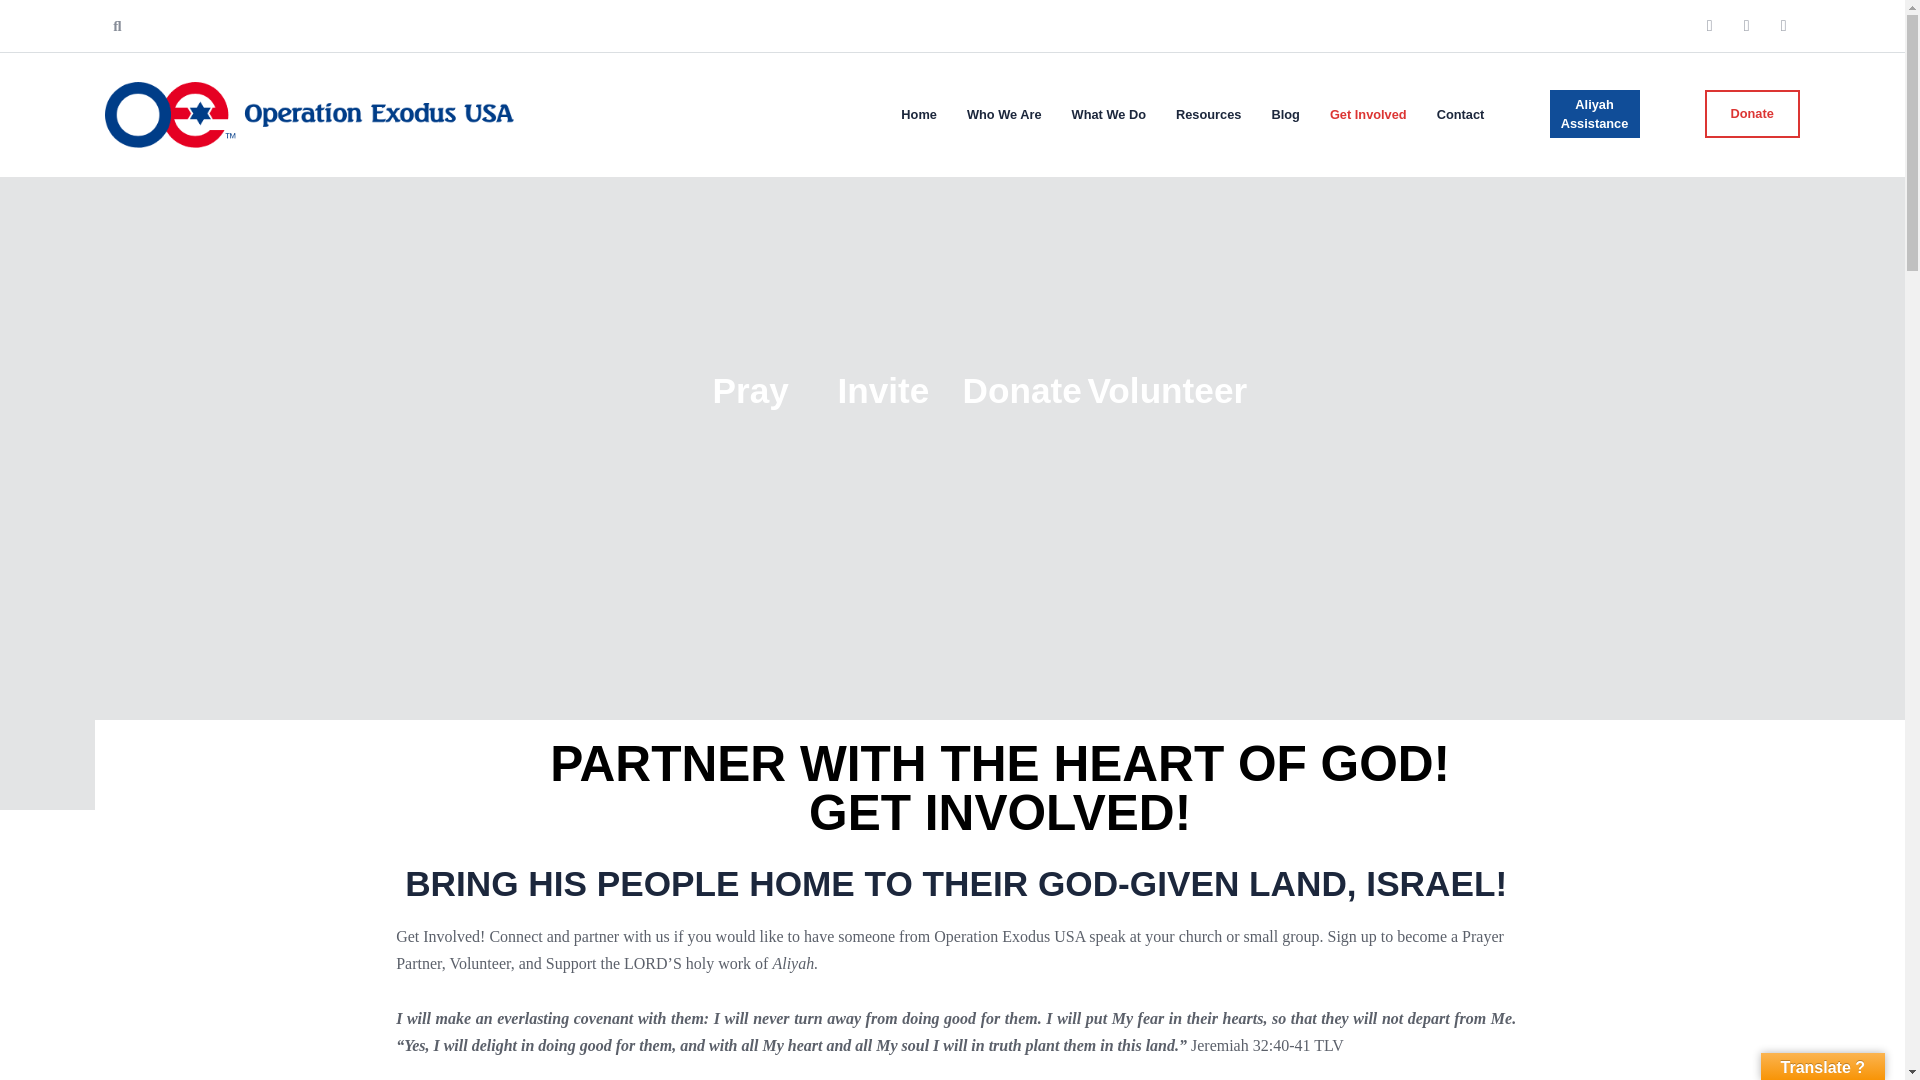  Describe the element at coordinates (919, 114) in the screenshot. I see `Home` at that location.